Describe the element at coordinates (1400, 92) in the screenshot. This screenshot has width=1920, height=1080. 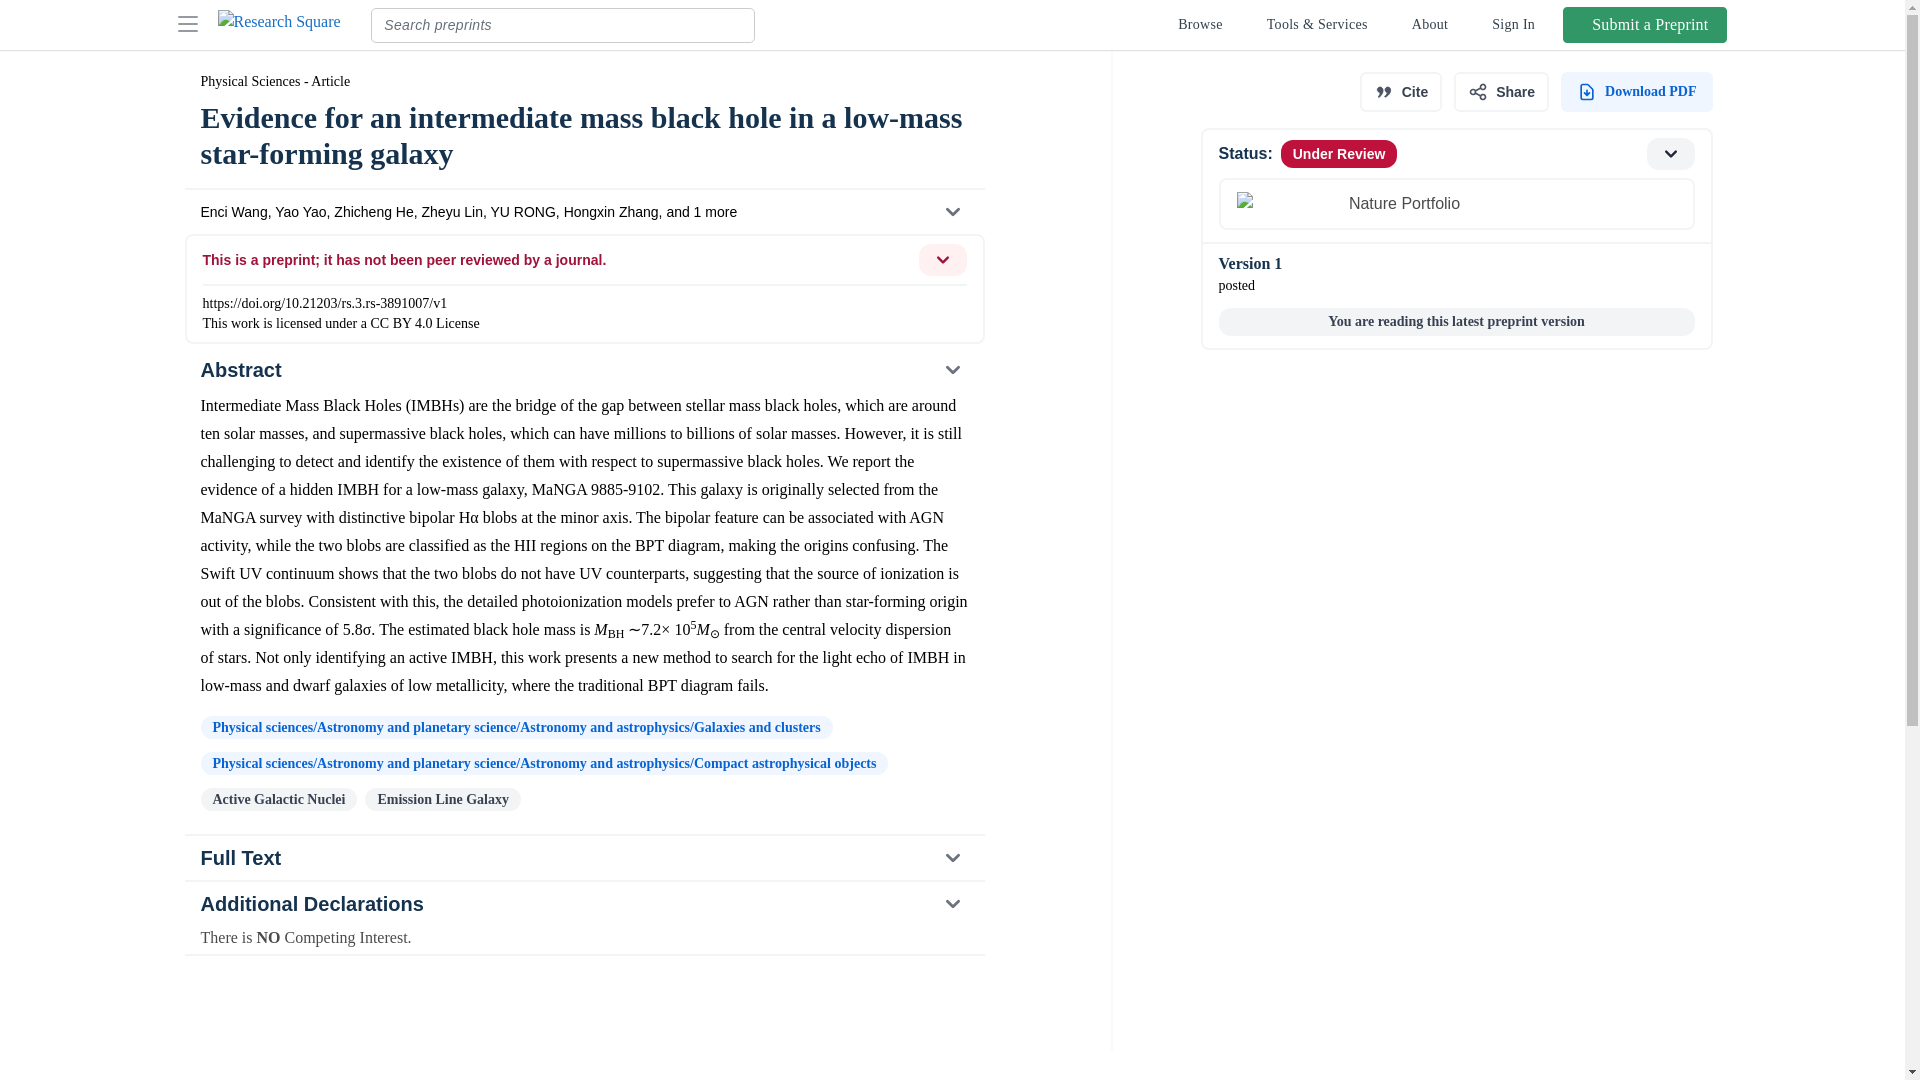
I see `Cite` at that location.